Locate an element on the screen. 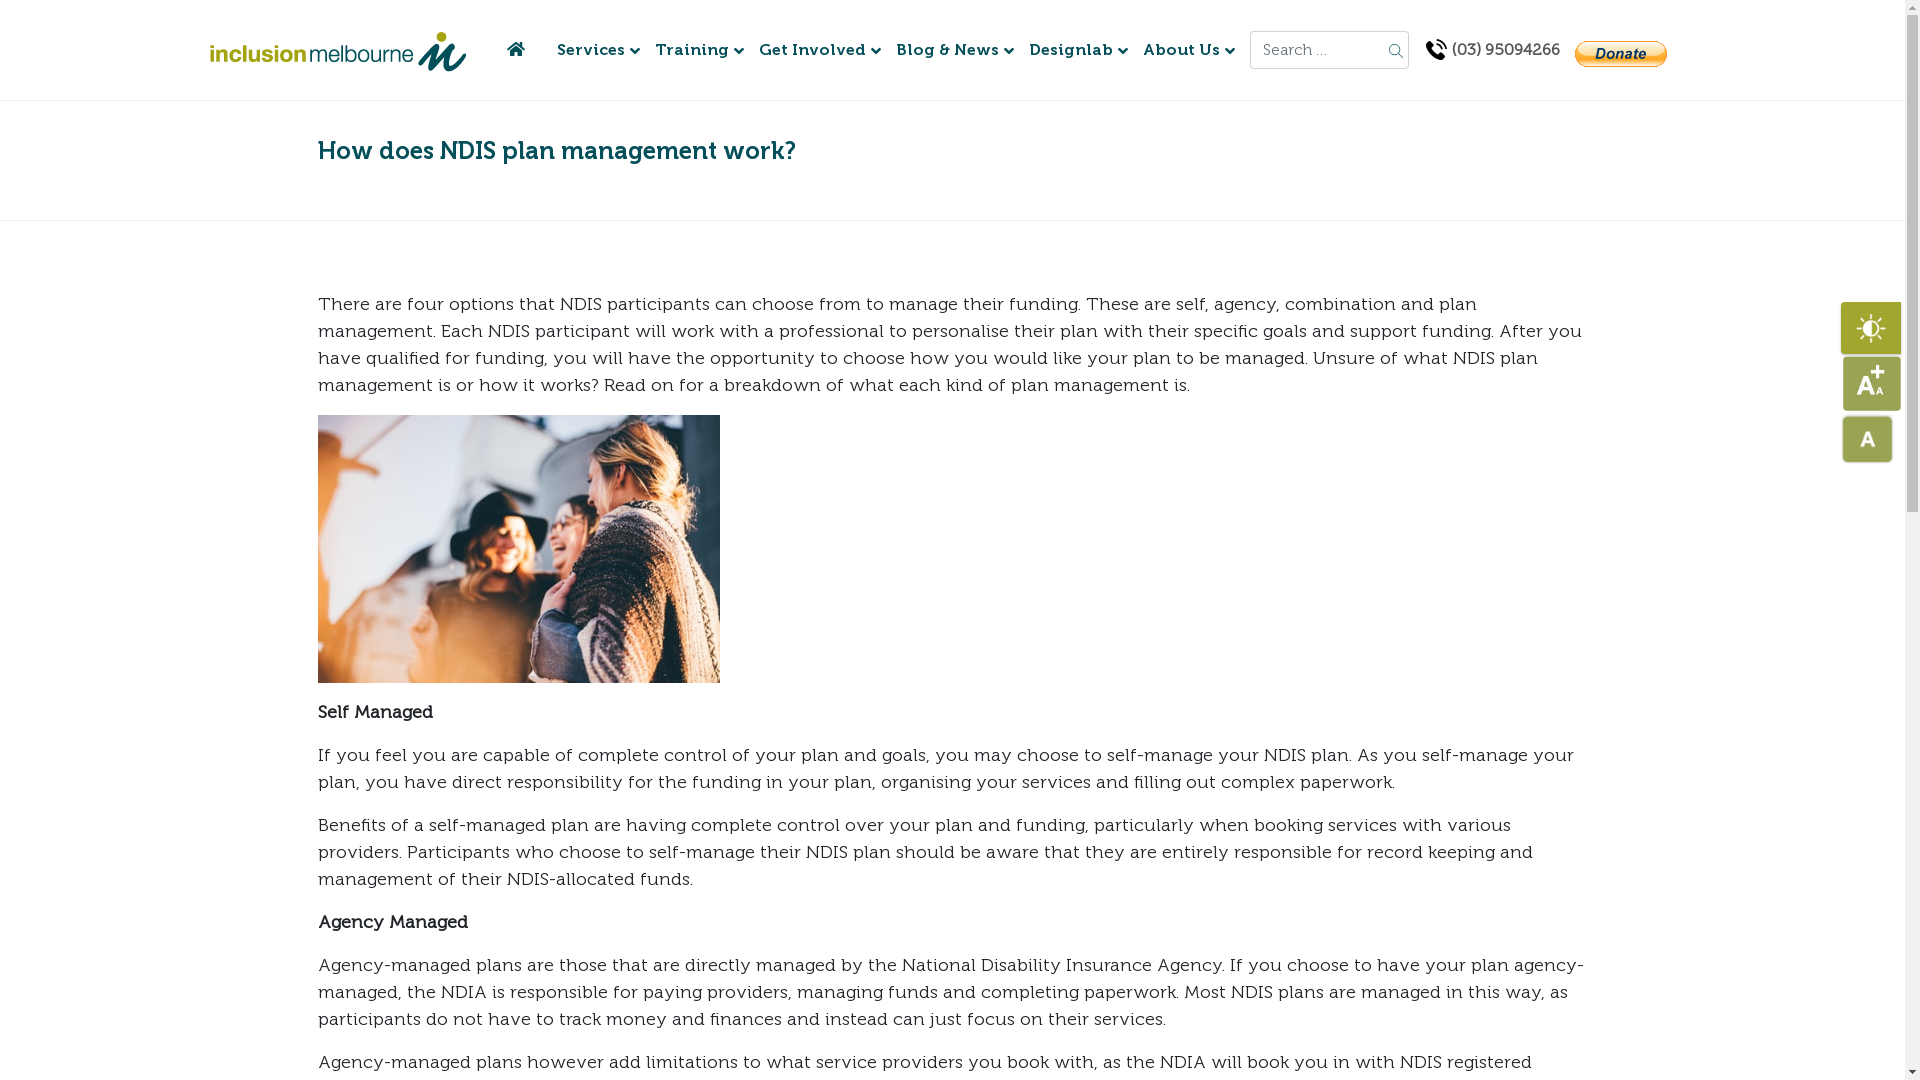 The width and height of the screenshot is (1920, 1080). Get Involved is located at coordinates (812, 50).